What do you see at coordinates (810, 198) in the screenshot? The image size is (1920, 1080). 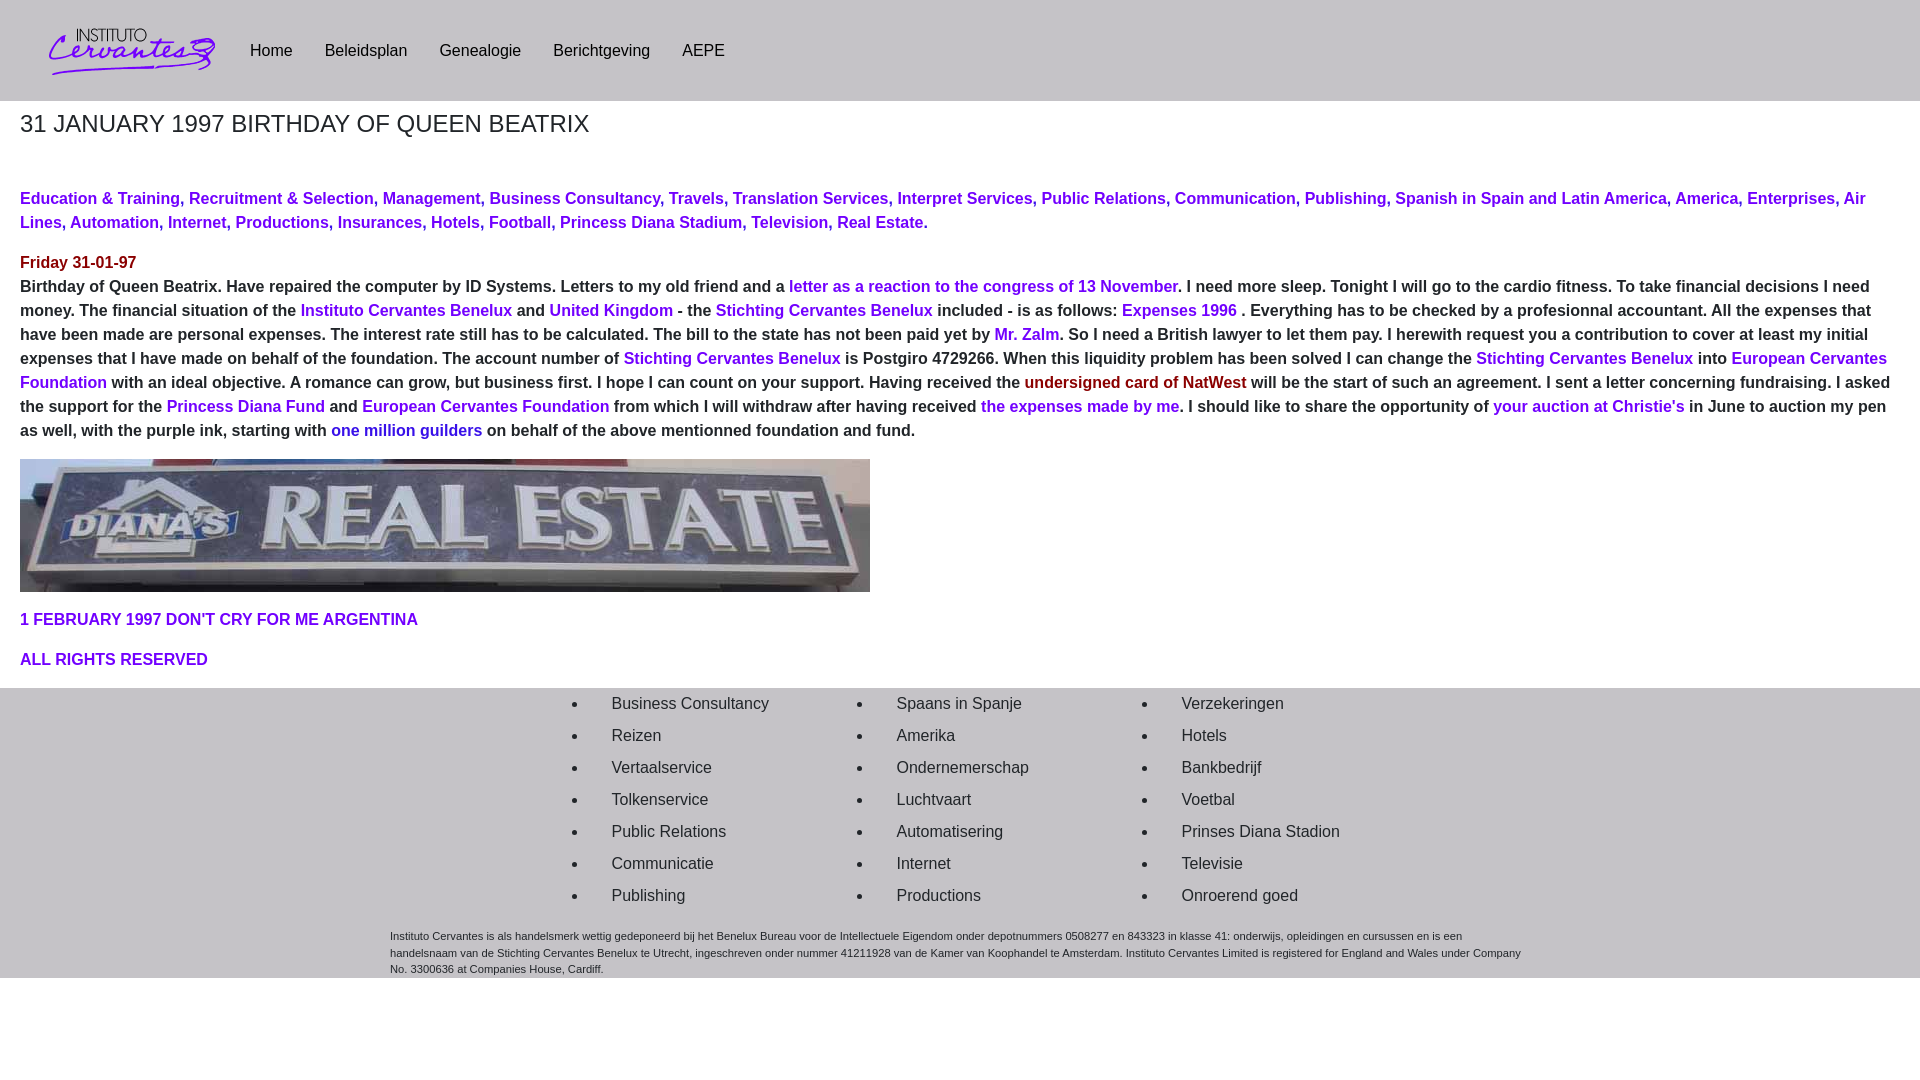 I see `Translation Services` at bounding box center [810, 198].